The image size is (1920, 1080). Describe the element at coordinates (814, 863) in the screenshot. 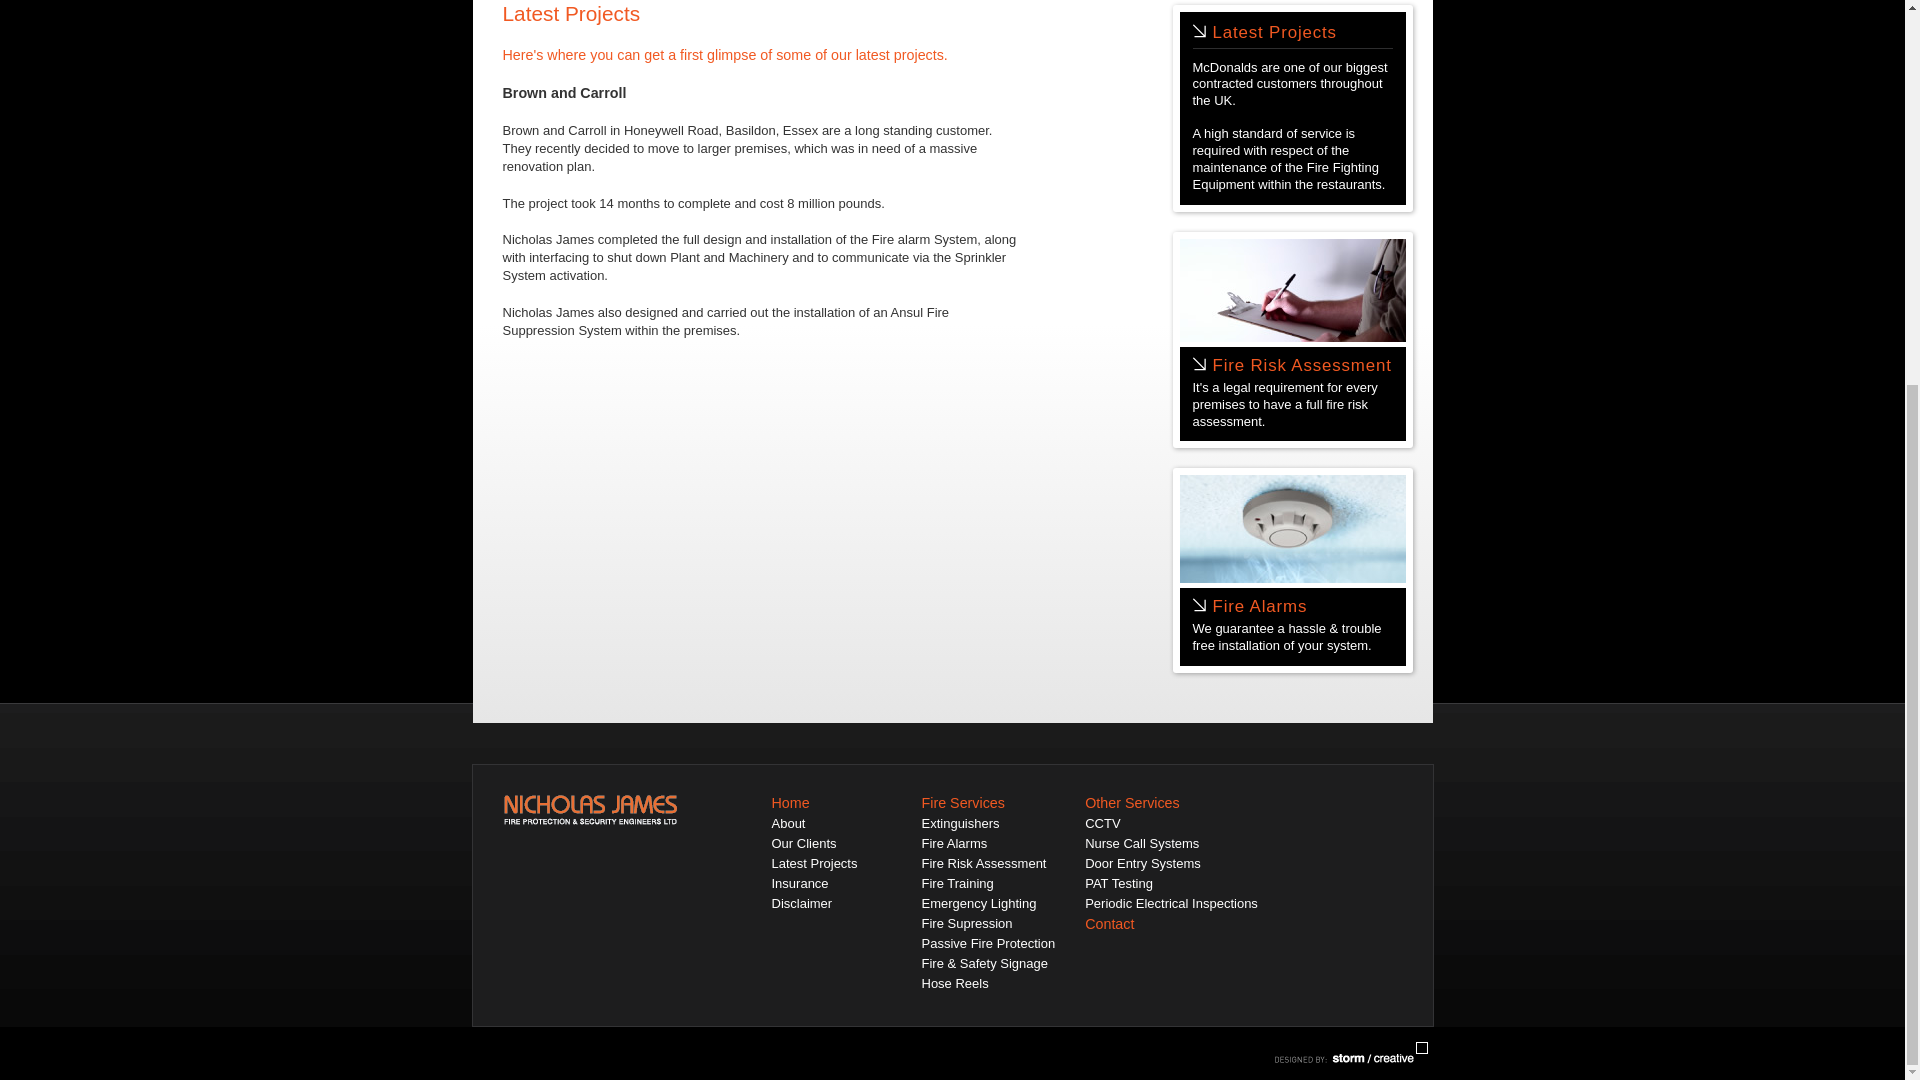

I see `Latest Projects` at that location.